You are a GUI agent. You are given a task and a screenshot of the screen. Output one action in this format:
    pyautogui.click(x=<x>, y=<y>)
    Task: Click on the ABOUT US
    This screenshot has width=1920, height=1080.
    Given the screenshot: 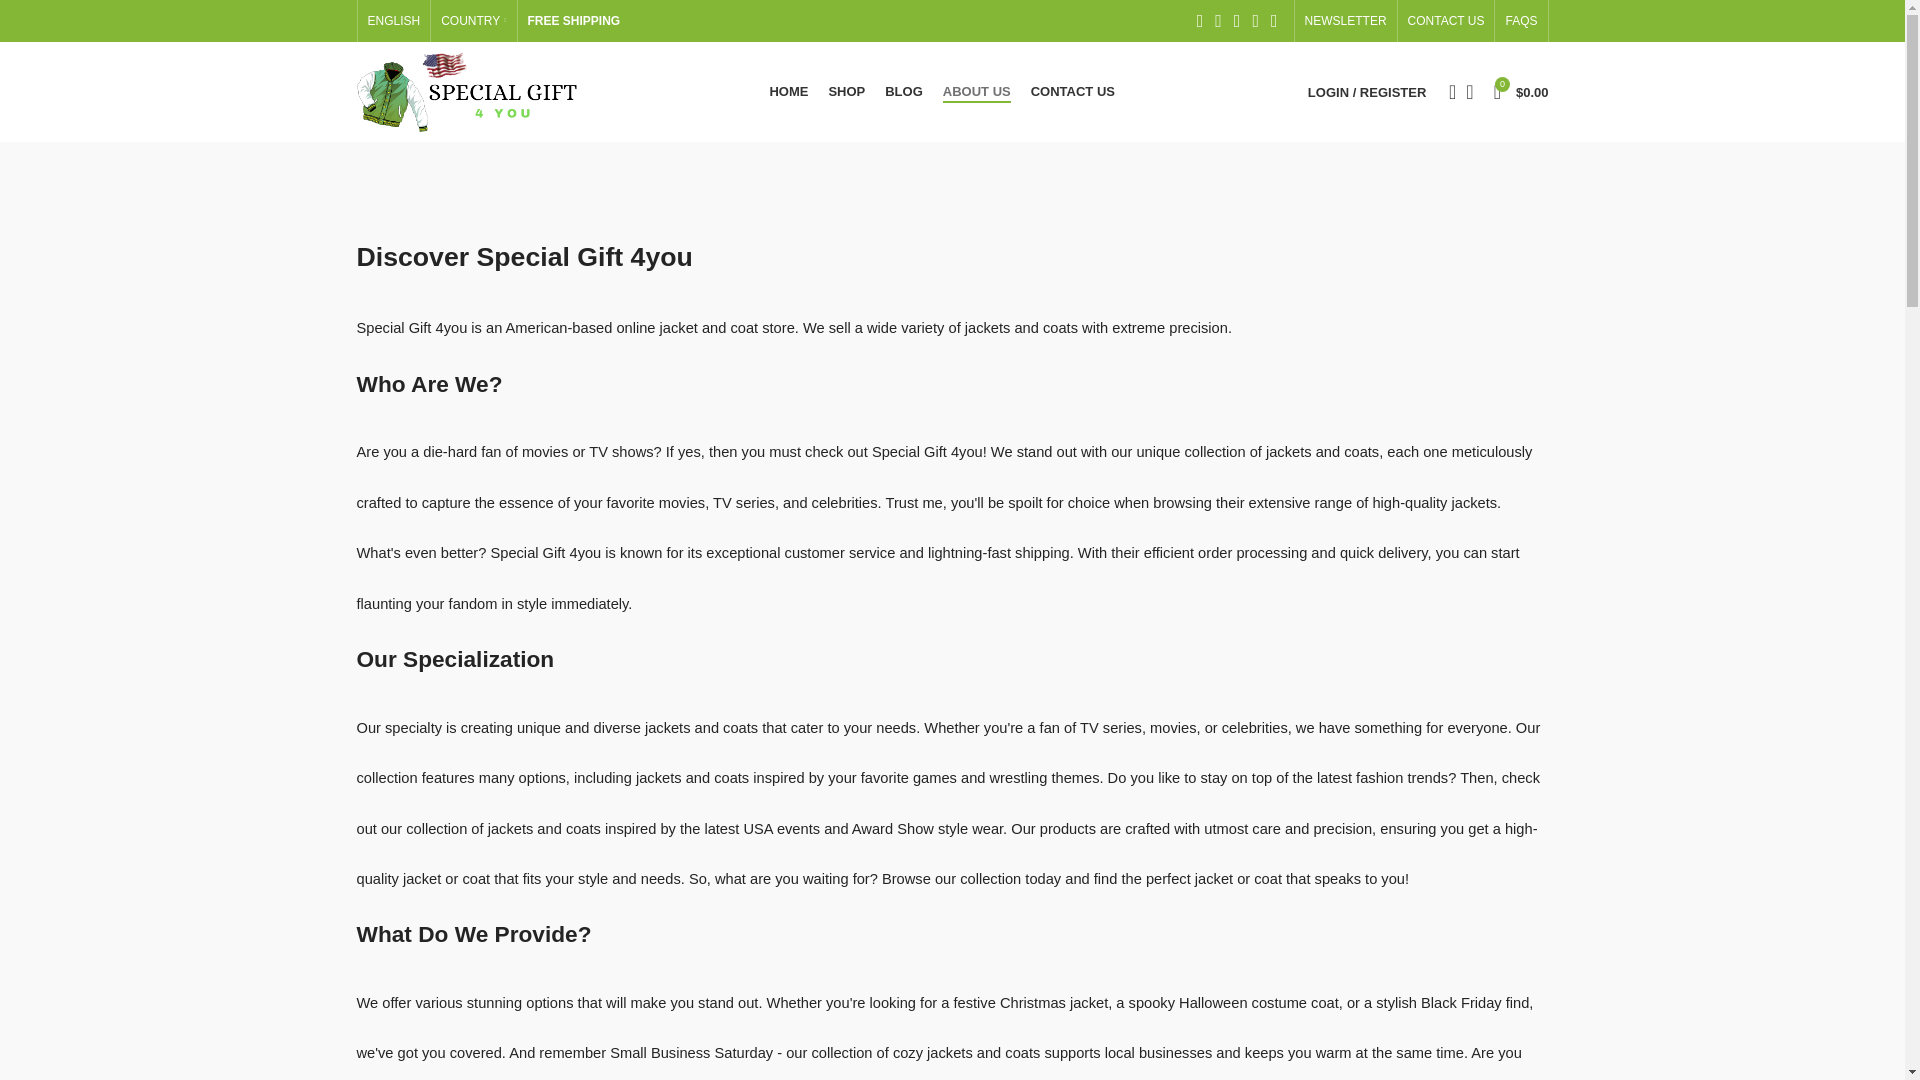 What is the action you would take?
    pyautogui.click(x=976, y=92)
    